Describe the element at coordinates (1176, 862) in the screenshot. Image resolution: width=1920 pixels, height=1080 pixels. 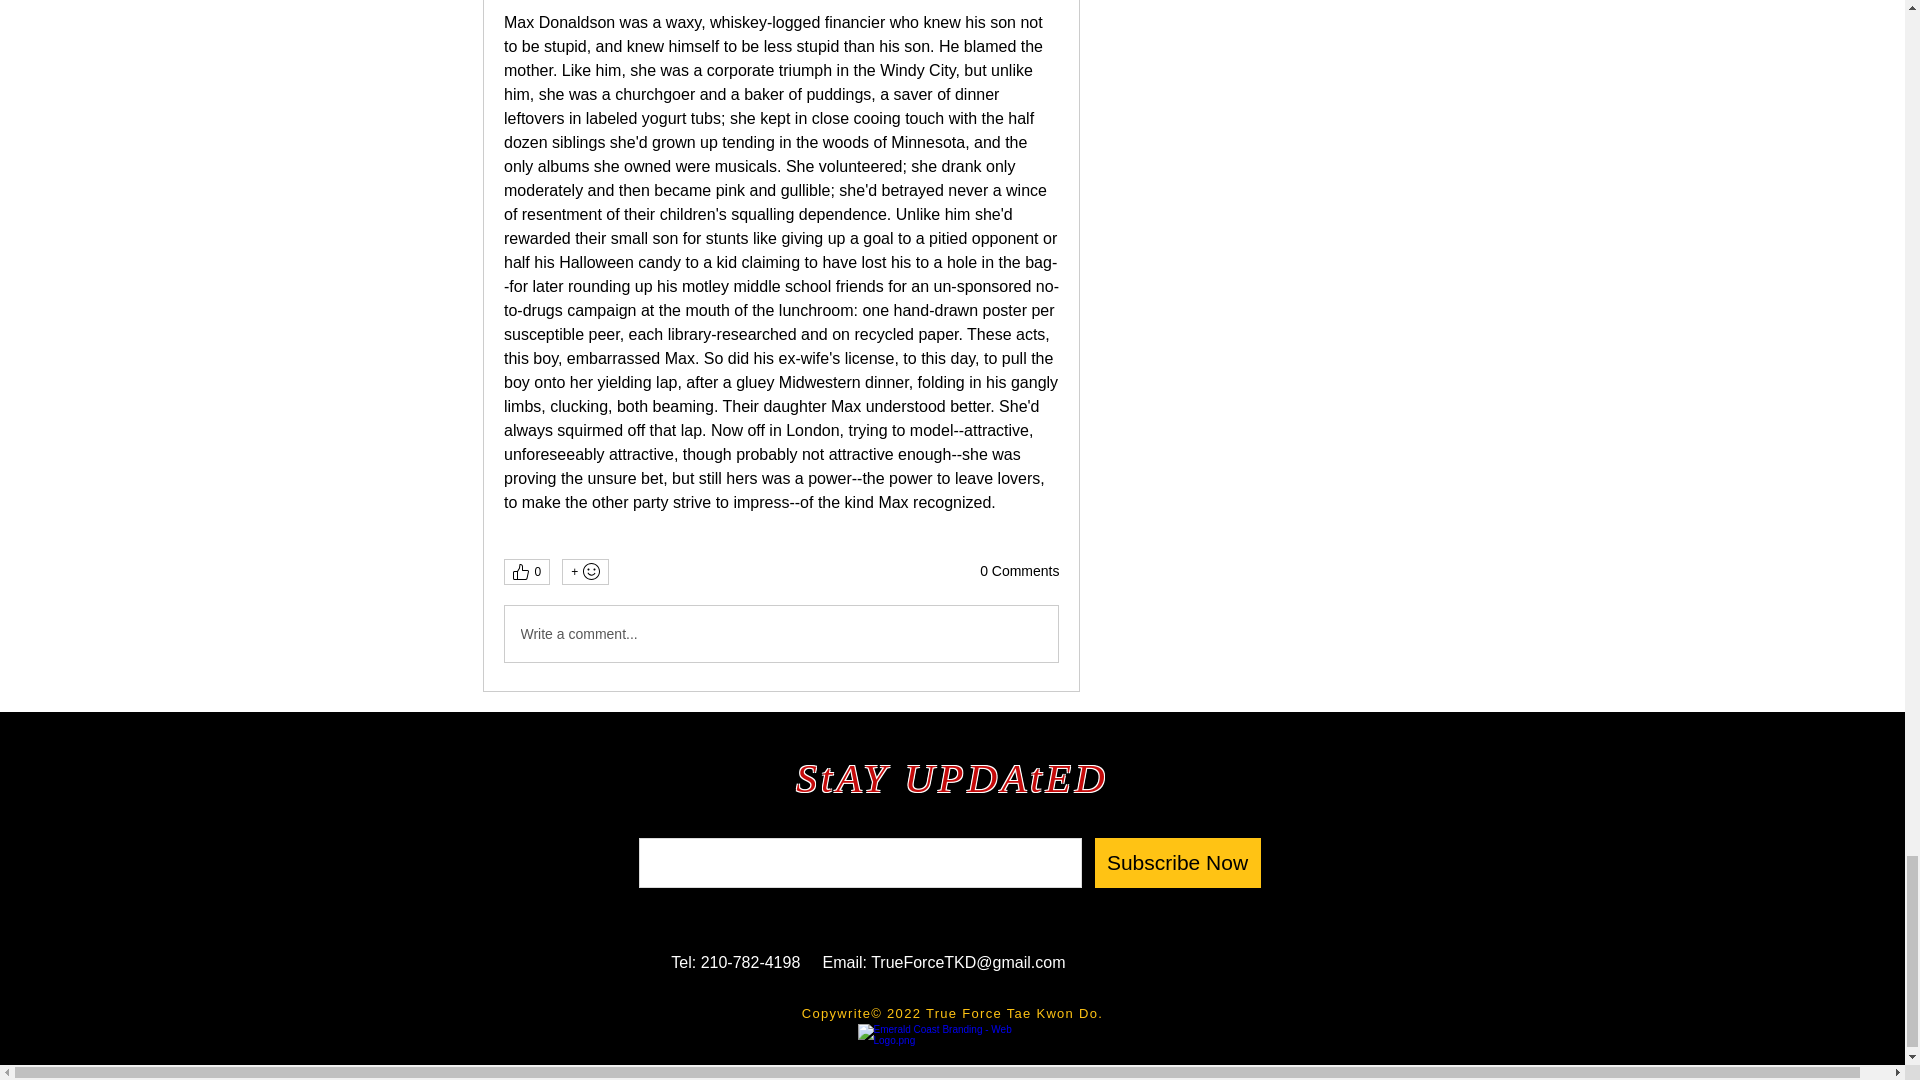
I see `Subscribe Now` at that location.